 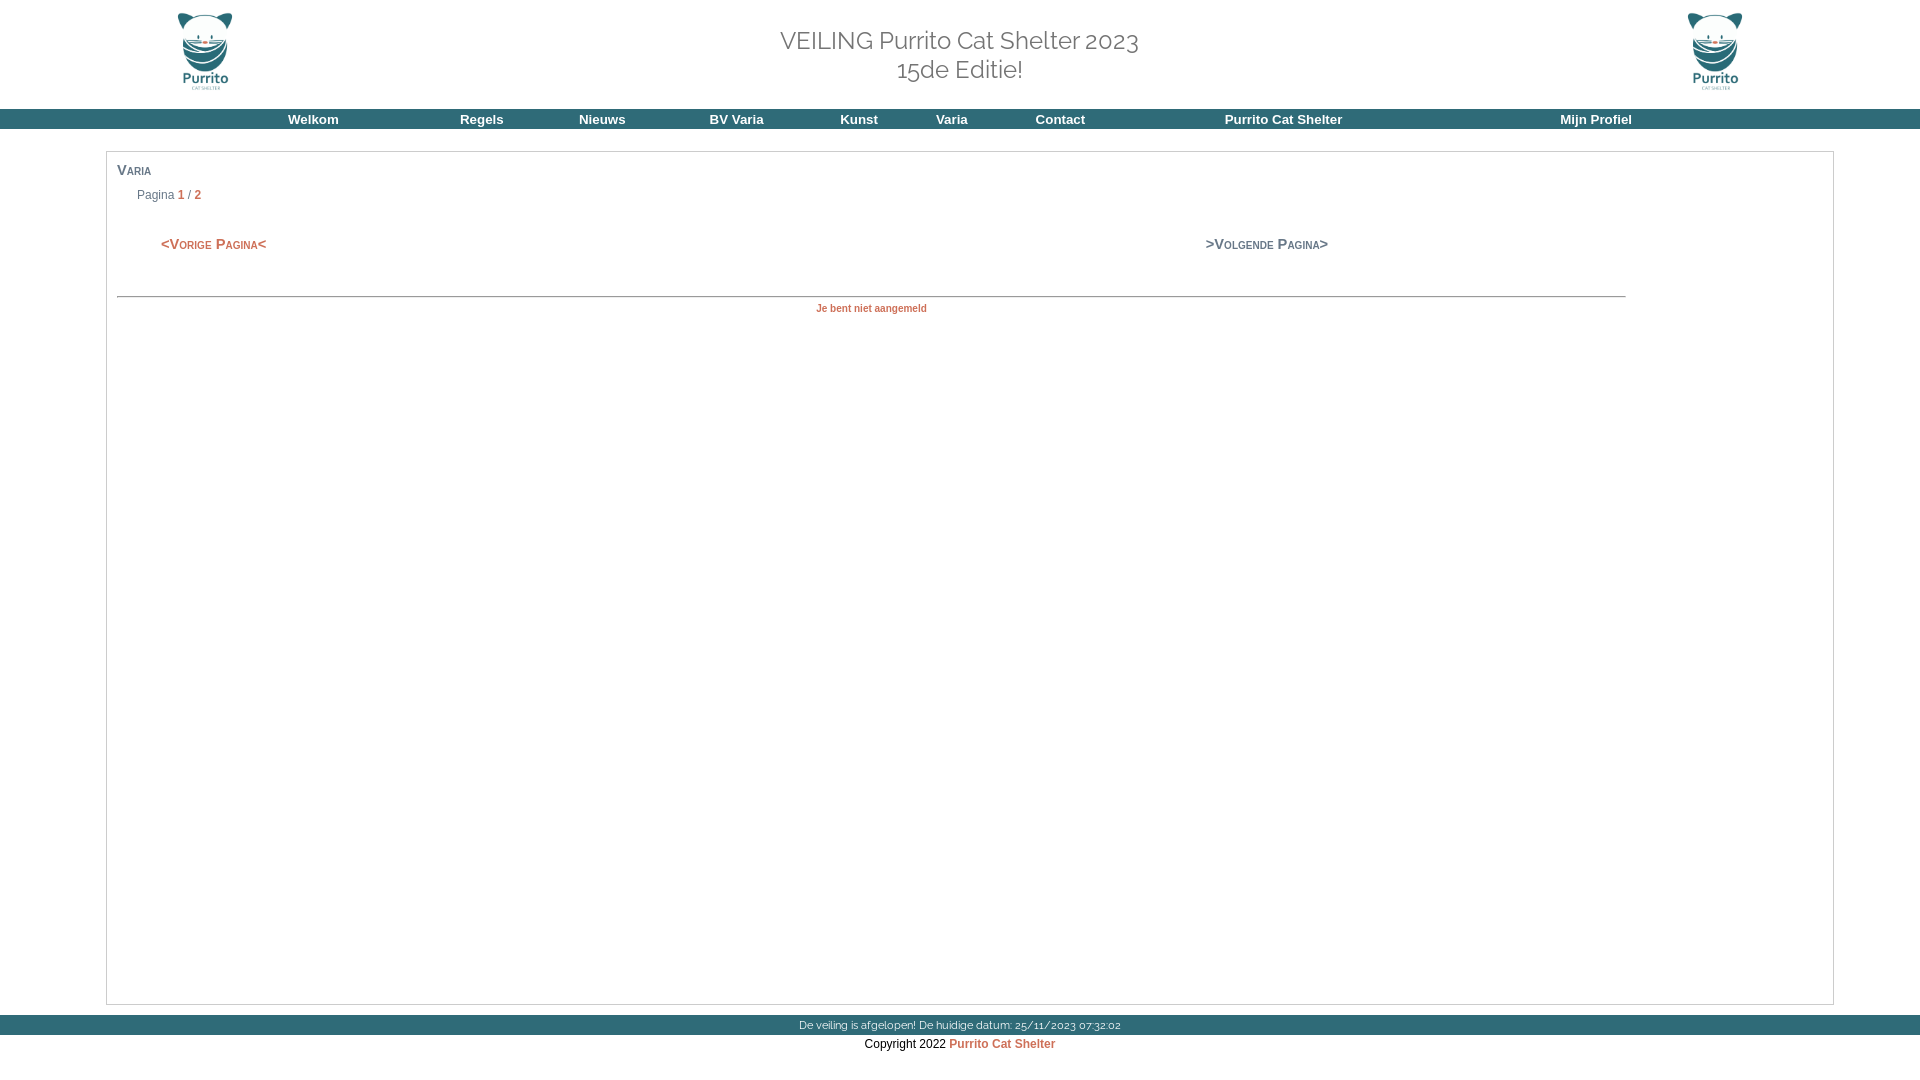 I want to click on Contact, so click(x=1061, y=120).